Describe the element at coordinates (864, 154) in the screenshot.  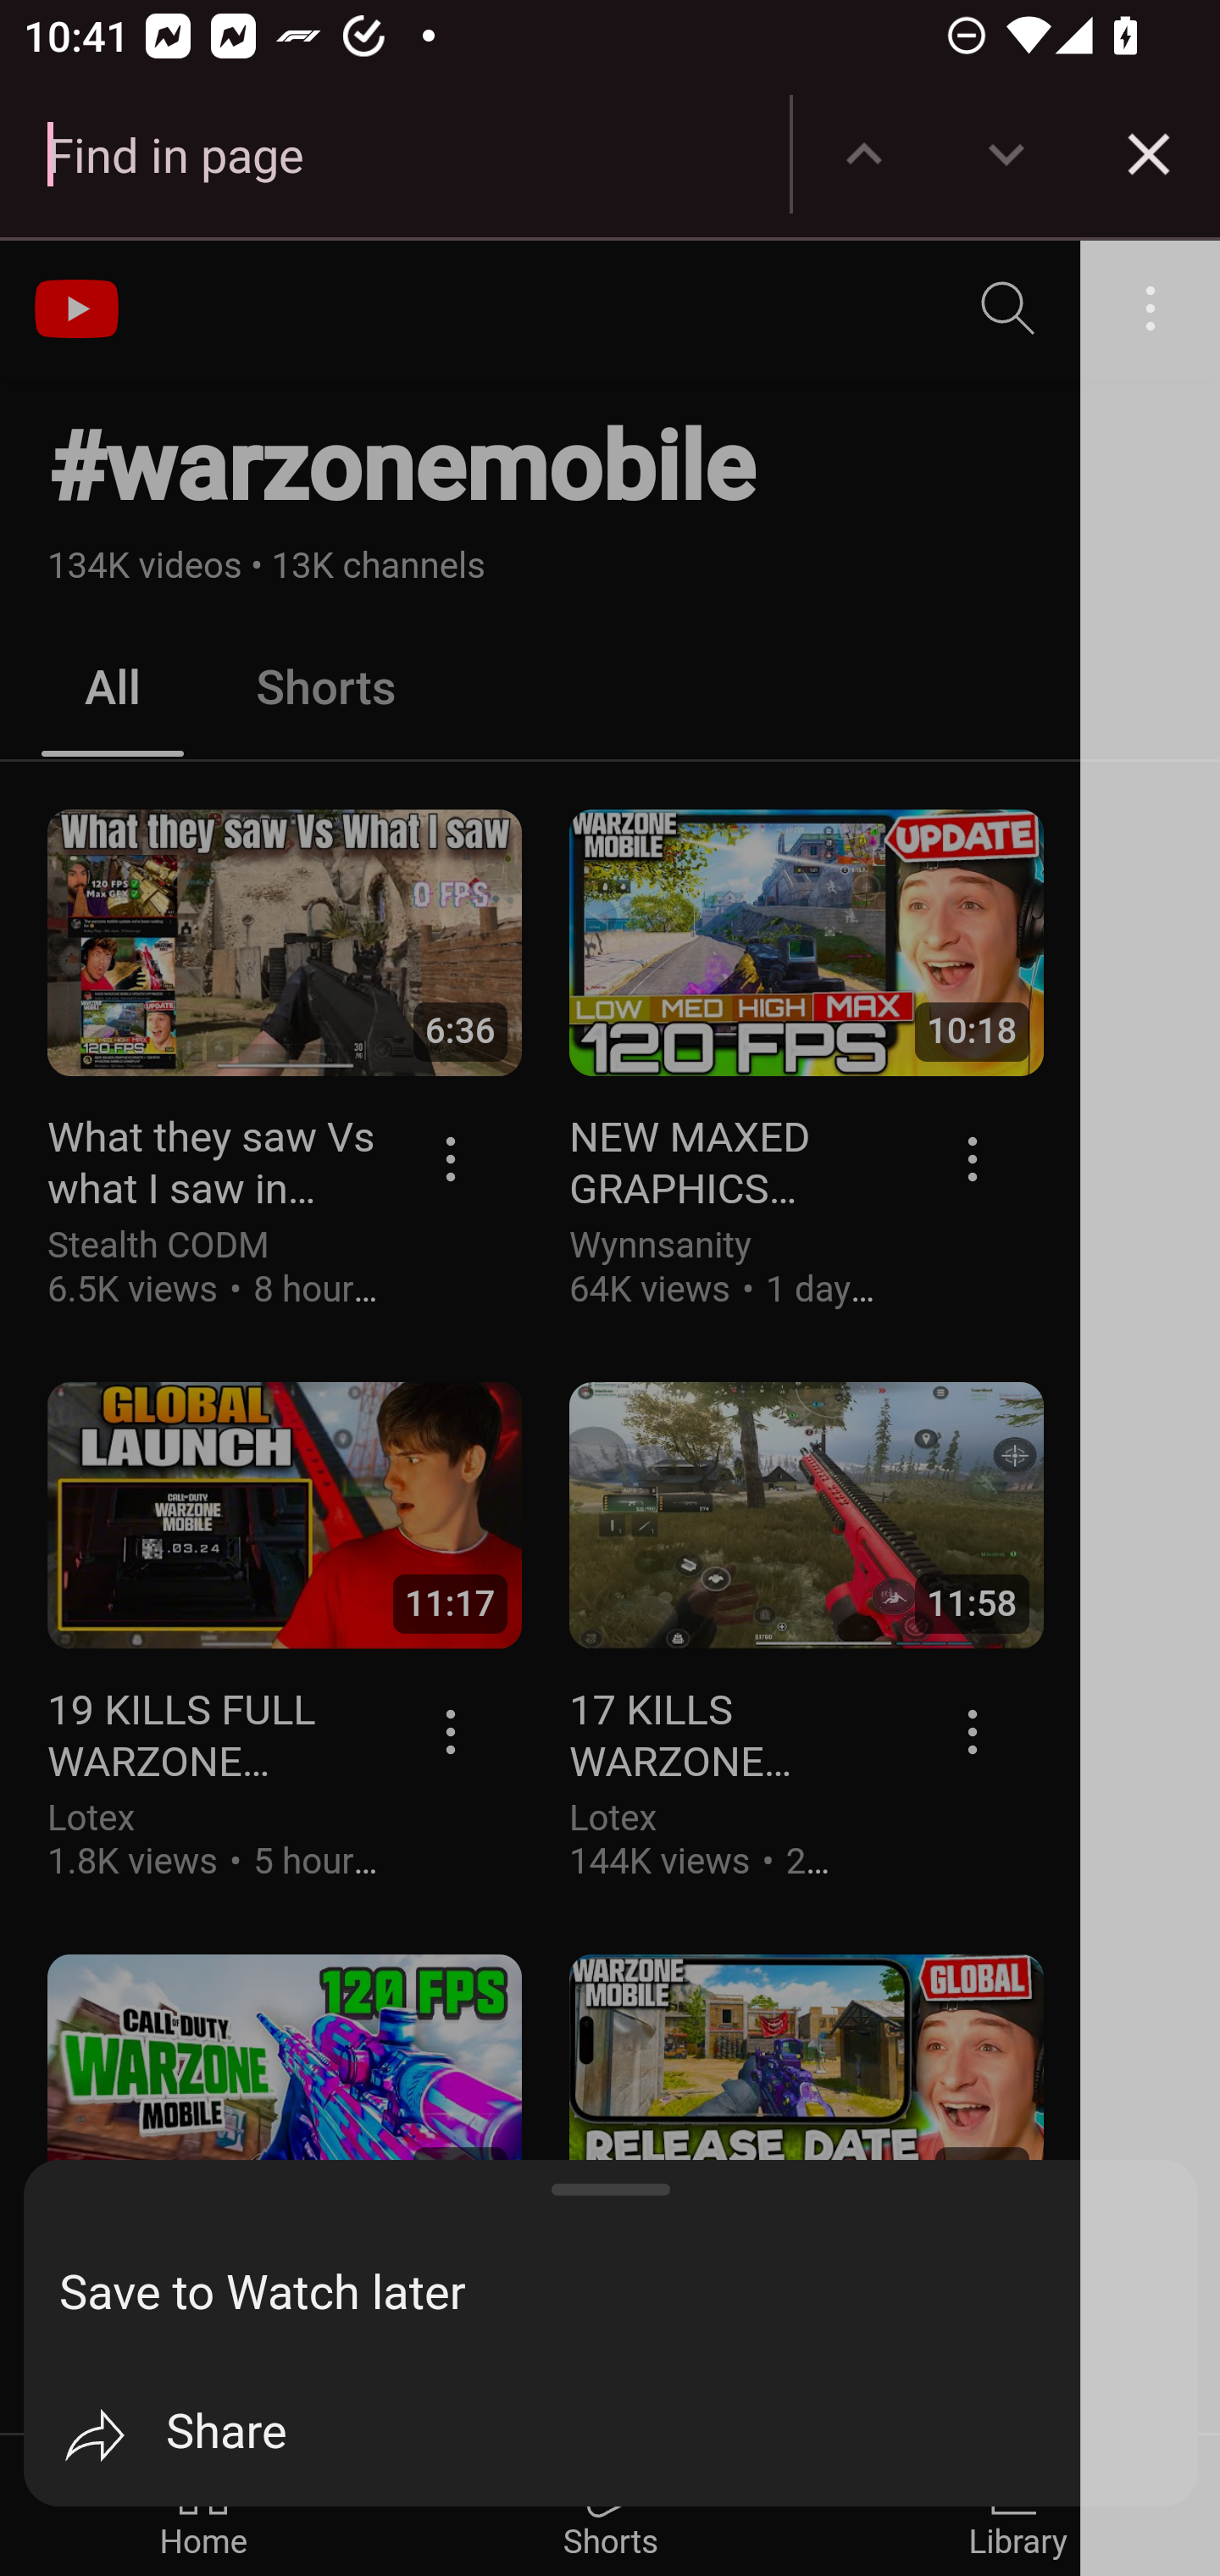
I see `Previous` at that location.